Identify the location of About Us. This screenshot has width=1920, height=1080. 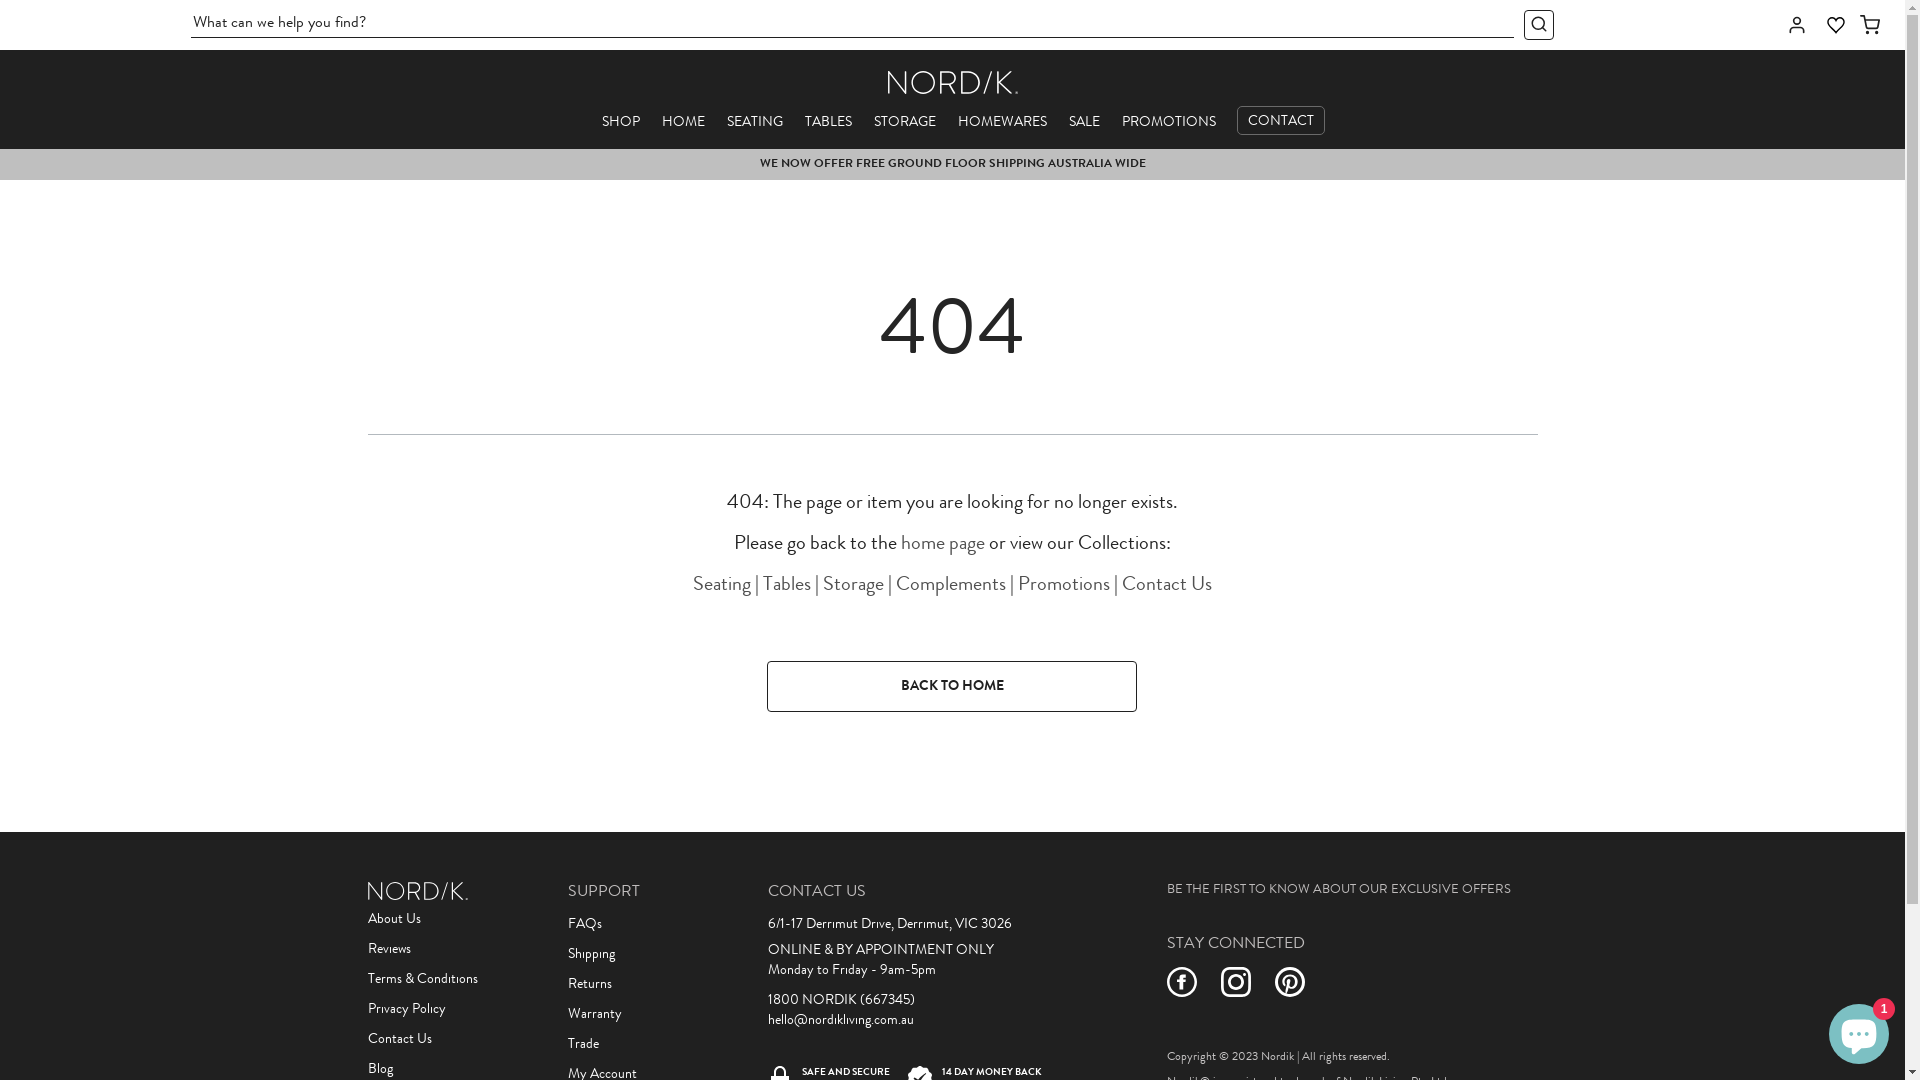
(394, 920).